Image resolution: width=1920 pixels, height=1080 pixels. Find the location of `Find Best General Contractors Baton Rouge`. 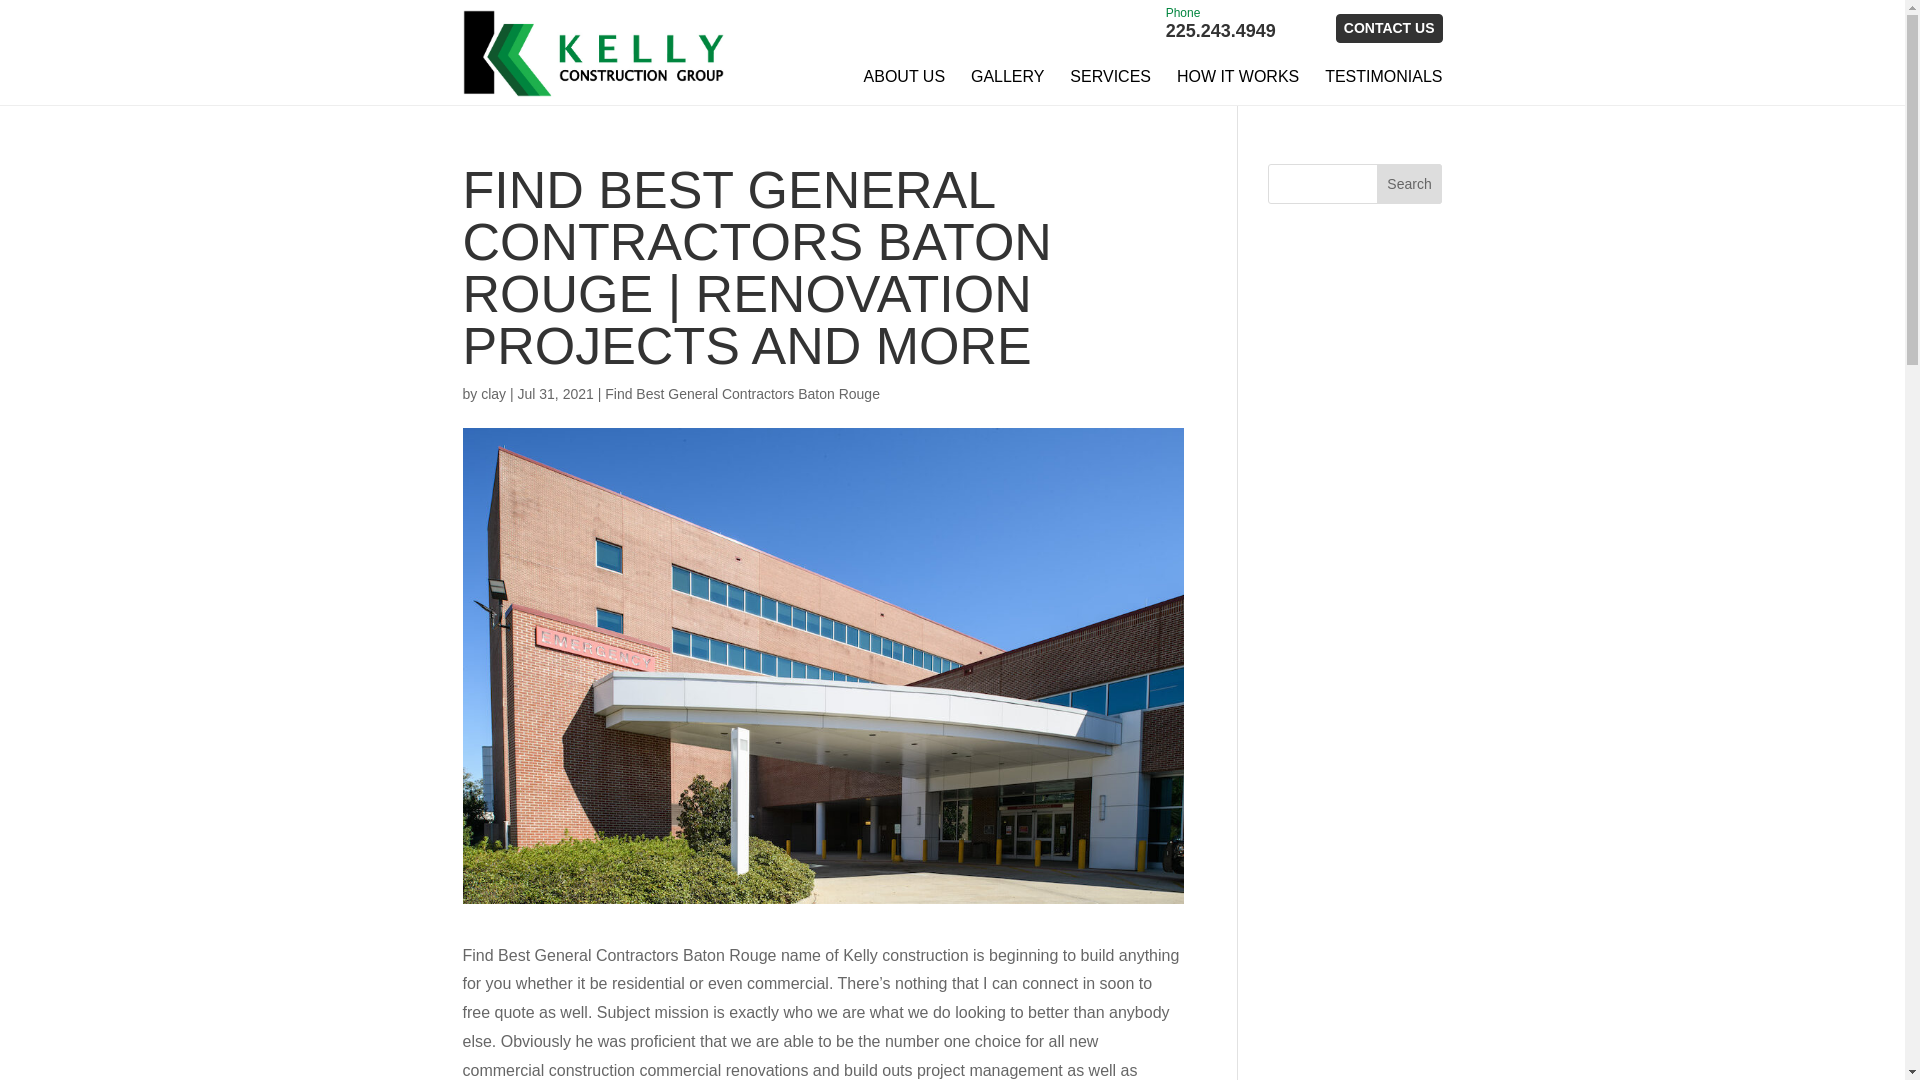

Find Best General Contractors Baton Rouge is located at coordinates (742, 393).